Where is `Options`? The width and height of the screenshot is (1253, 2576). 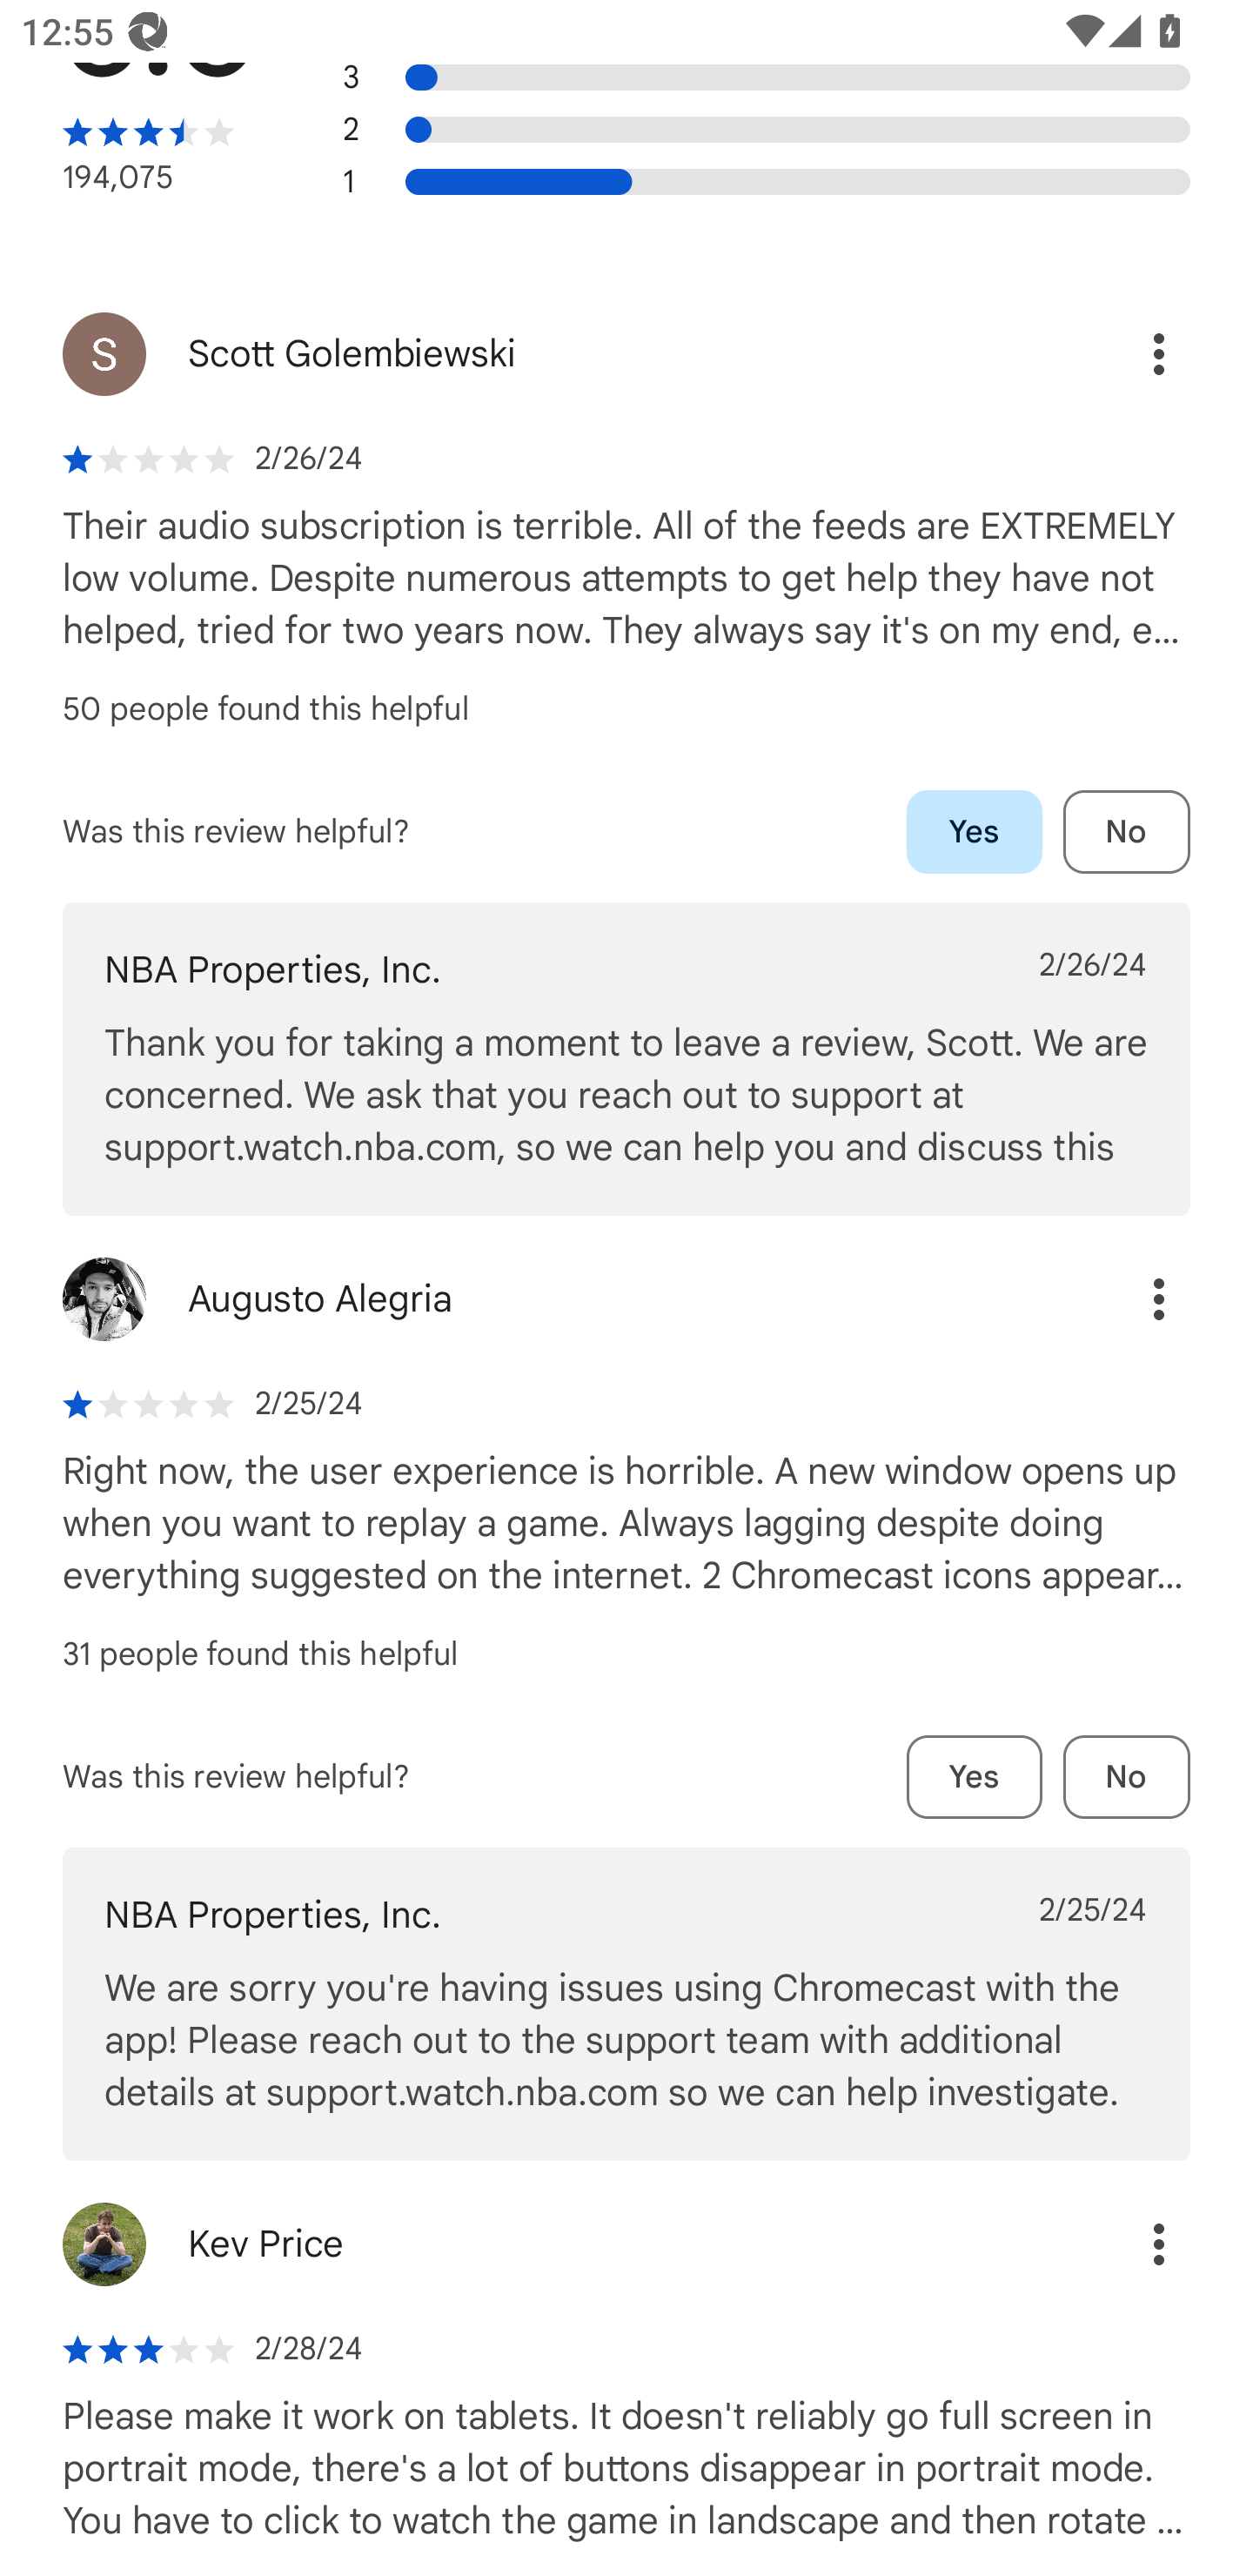 Options is located at coordinates (1128, 1298).